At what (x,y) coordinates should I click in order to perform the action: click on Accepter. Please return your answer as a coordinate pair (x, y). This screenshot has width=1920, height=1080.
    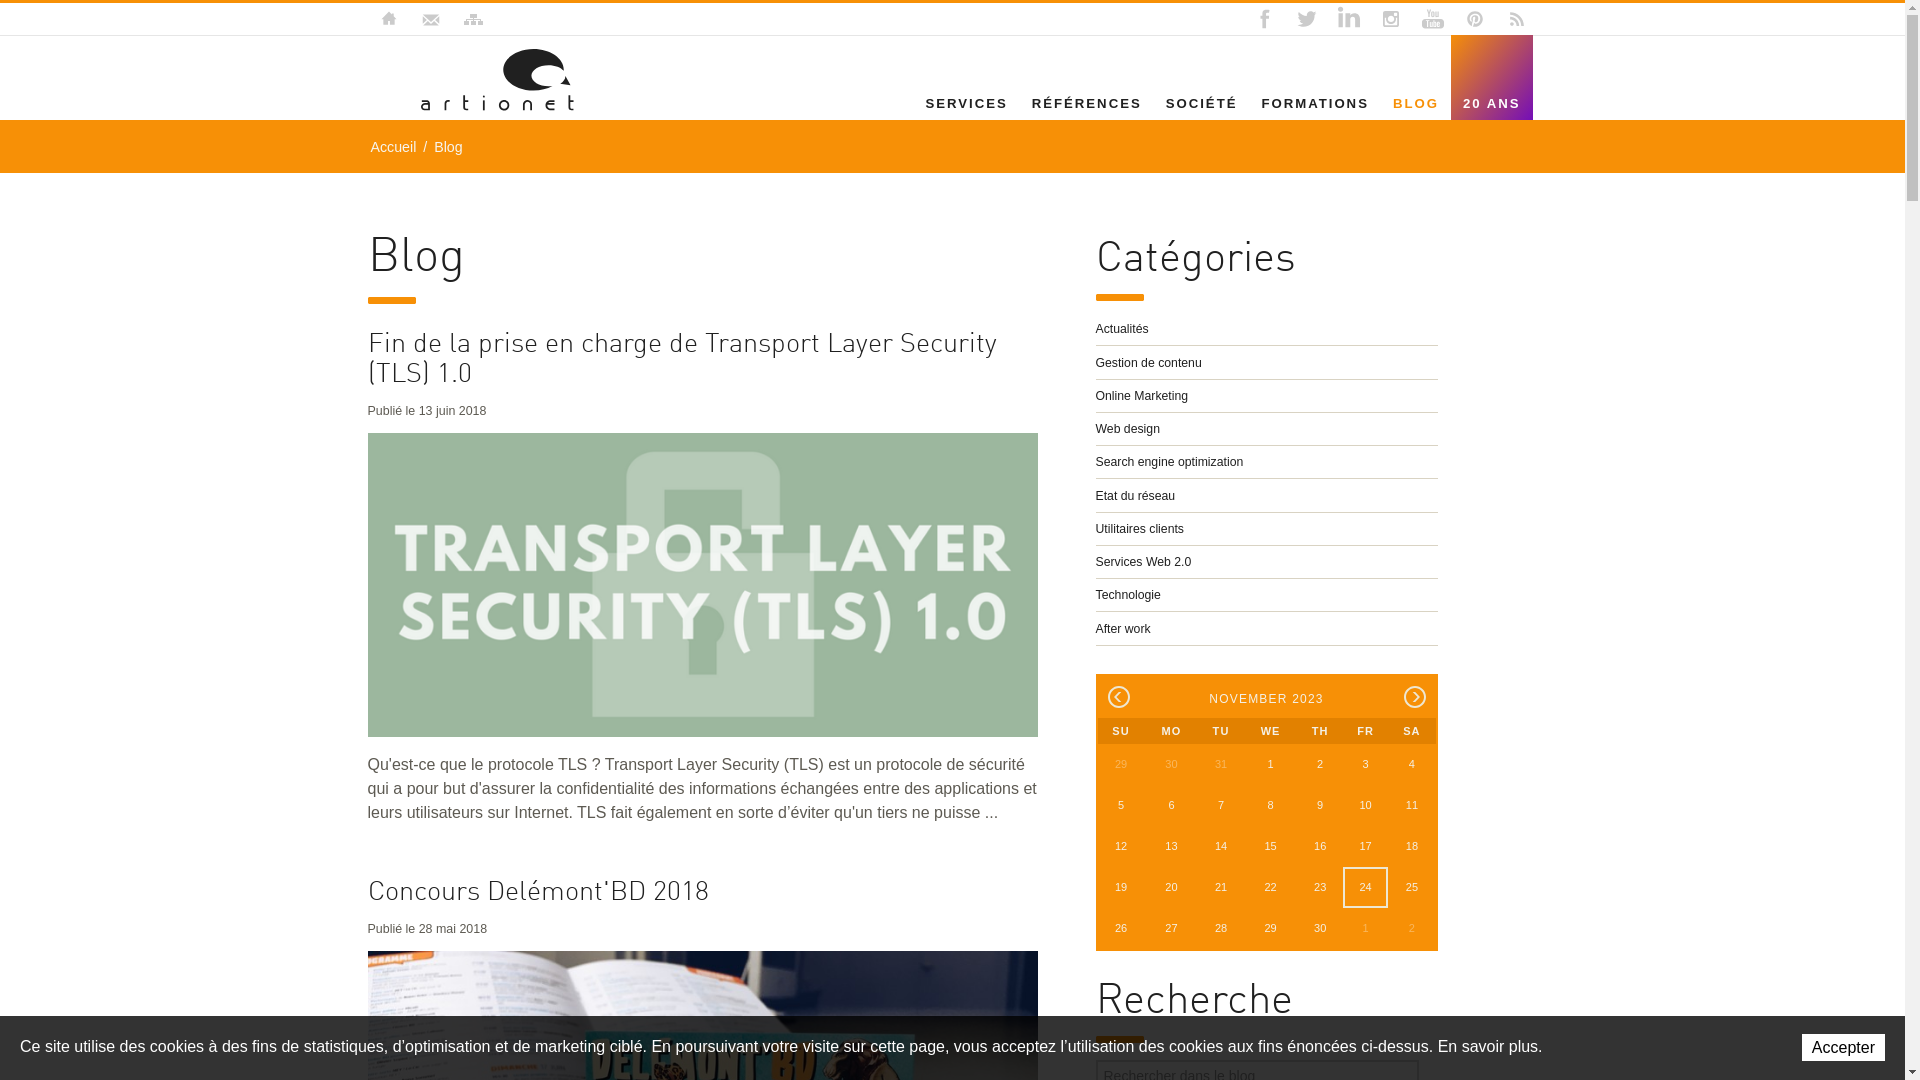
    Looking at the image, I should click on (1844, 1048).